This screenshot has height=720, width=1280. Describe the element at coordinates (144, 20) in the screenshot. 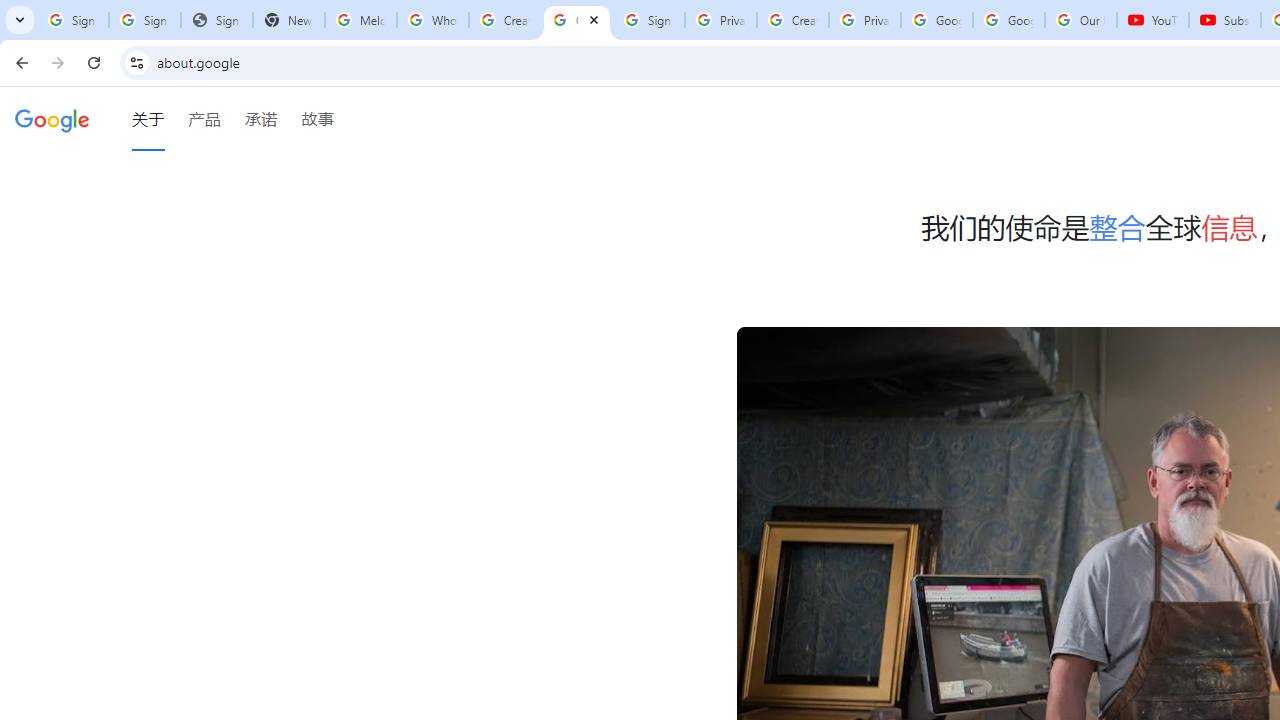

I see `Sign in - Google Accounts` at that location.